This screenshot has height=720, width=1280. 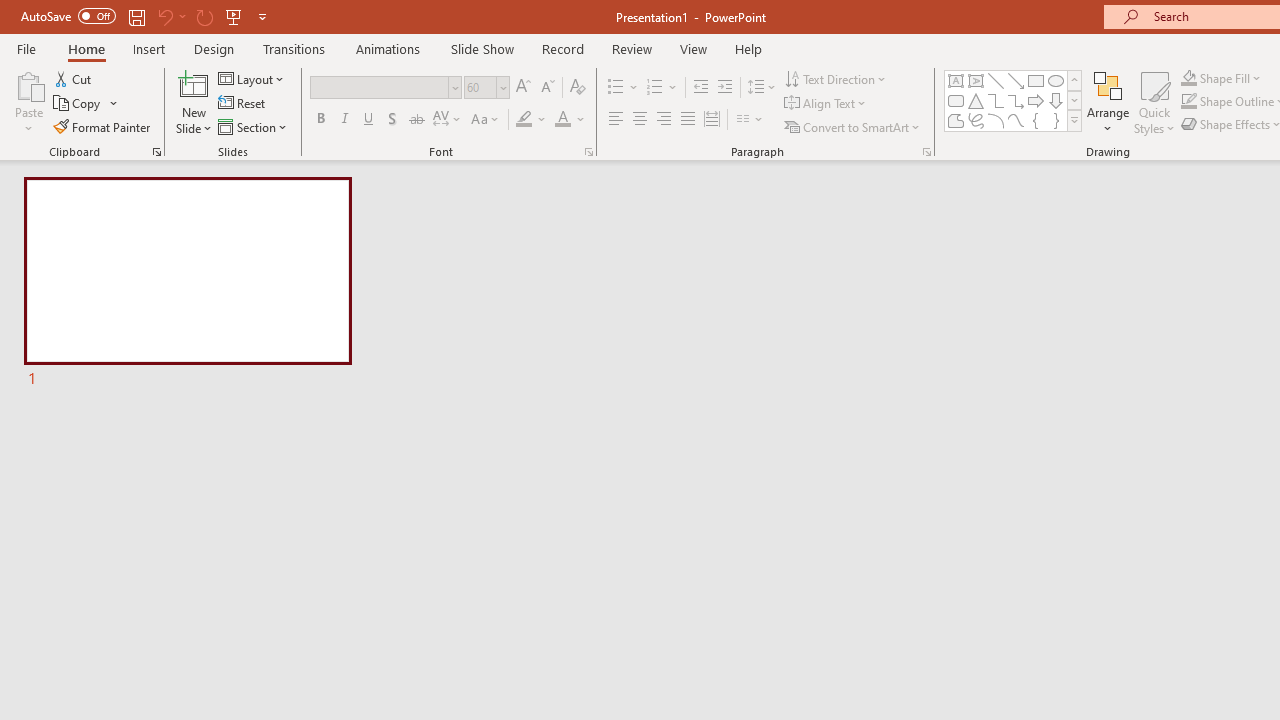 What do you see at coordinates (926, 152) in the screenshot?
I see `Paragraph...` at bounding box center [926, 152].